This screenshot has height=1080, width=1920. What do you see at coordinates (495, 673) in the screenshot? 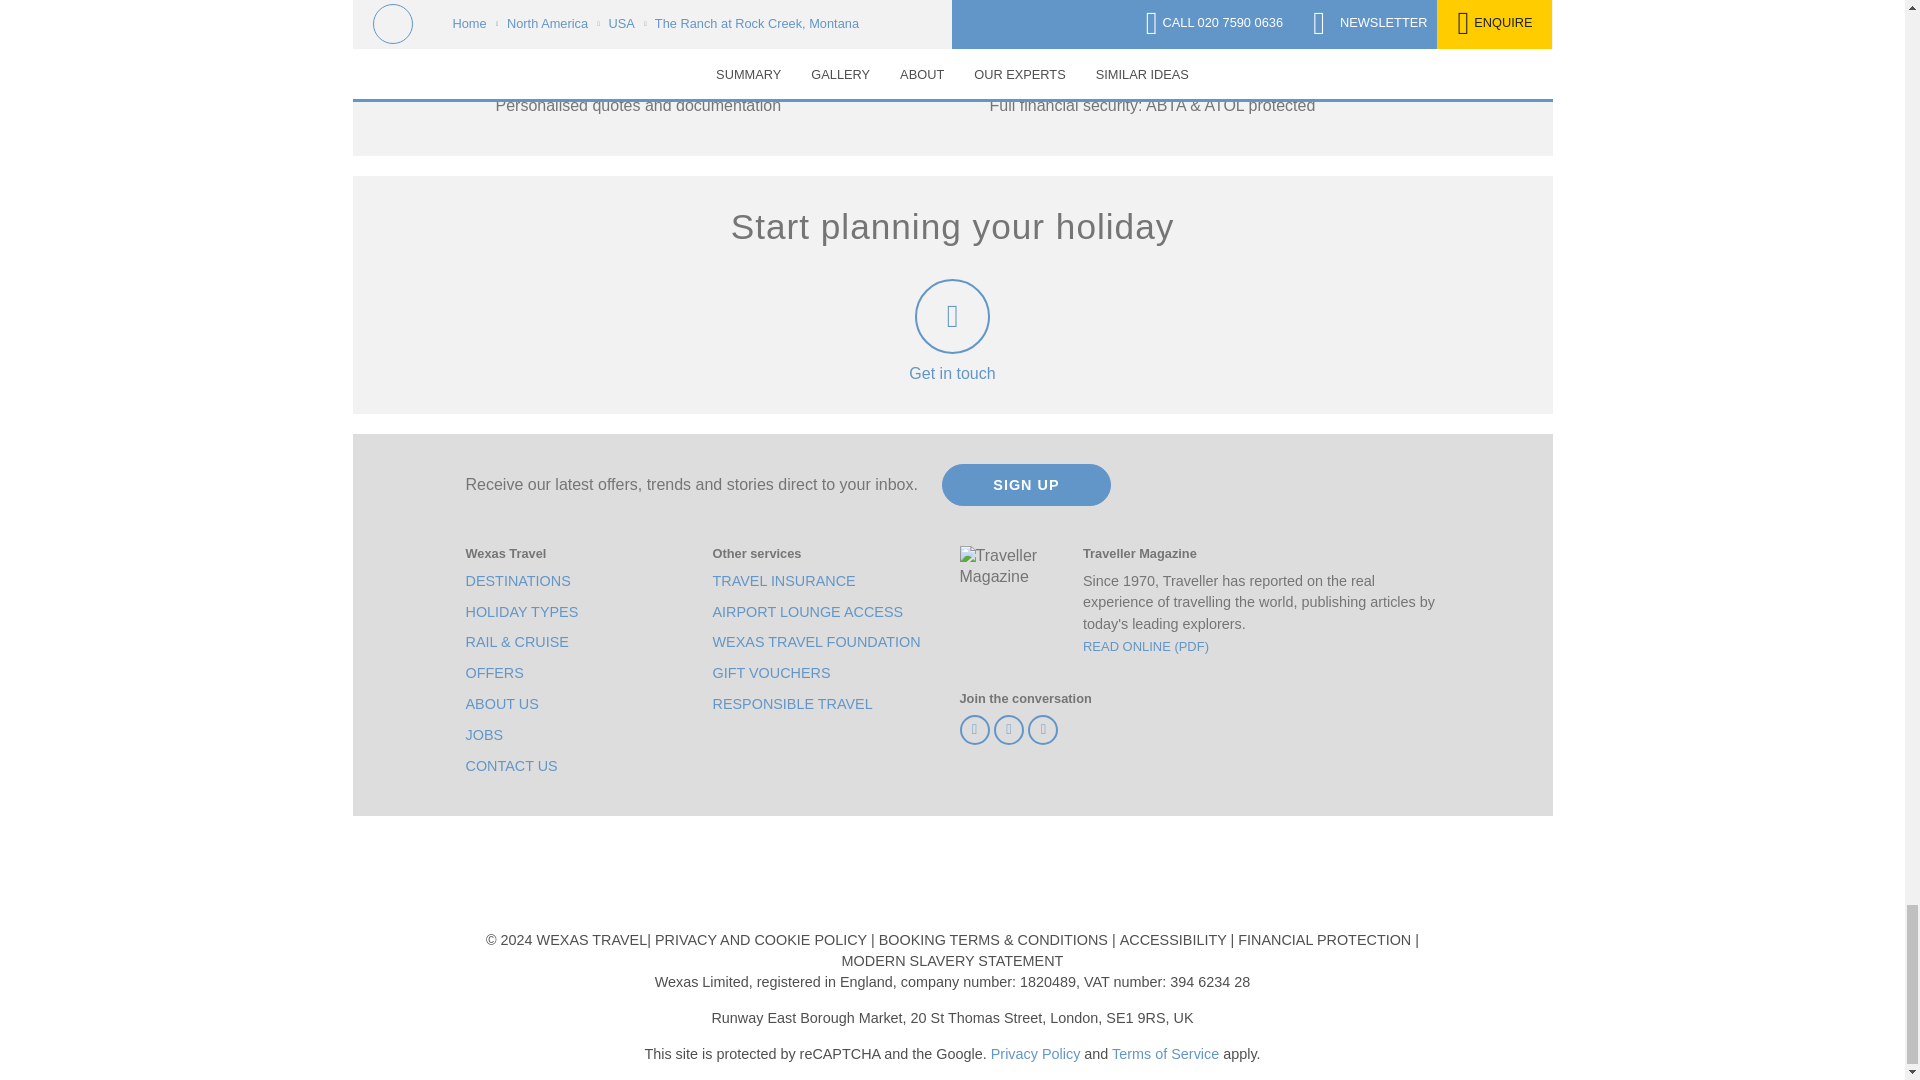
I see `Offers` at bounding box center [495, 673].